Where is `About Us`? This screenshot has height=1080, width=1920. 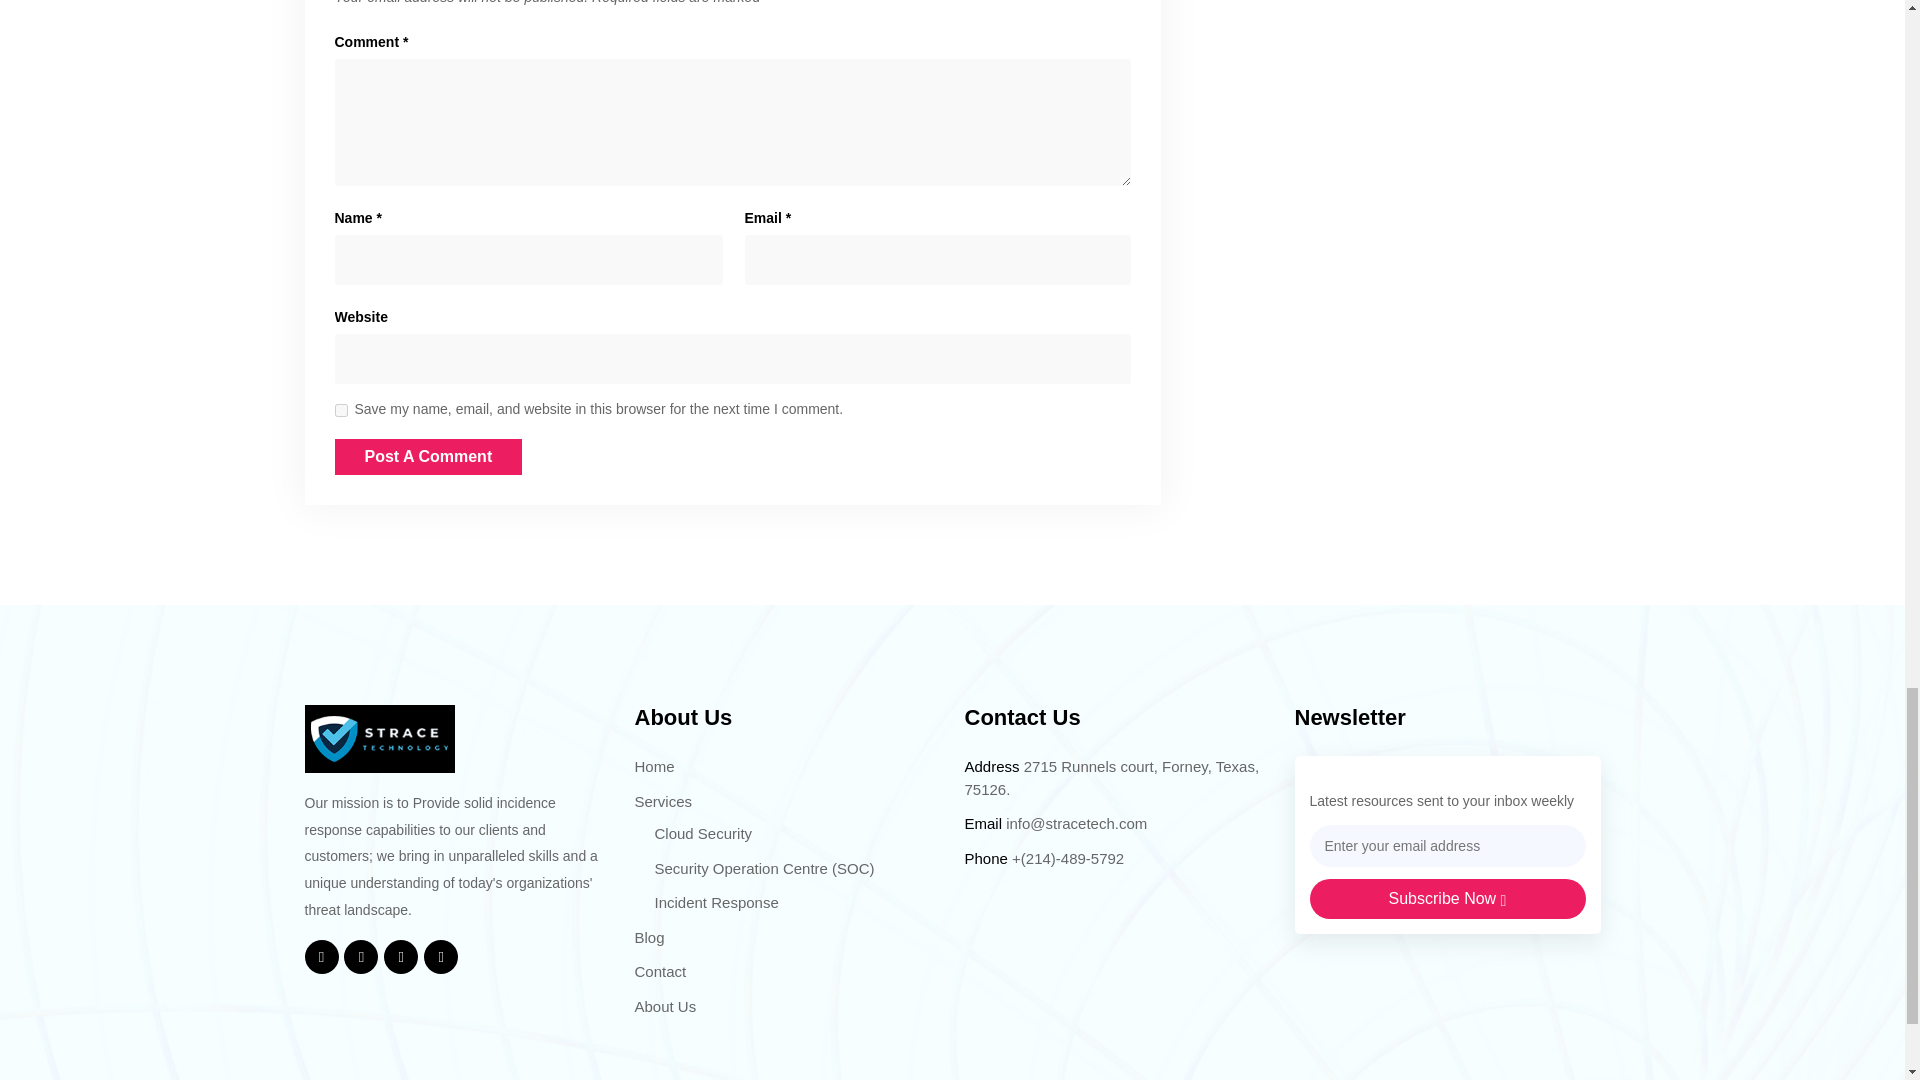 About Us is located at coordinates (664, 1006).